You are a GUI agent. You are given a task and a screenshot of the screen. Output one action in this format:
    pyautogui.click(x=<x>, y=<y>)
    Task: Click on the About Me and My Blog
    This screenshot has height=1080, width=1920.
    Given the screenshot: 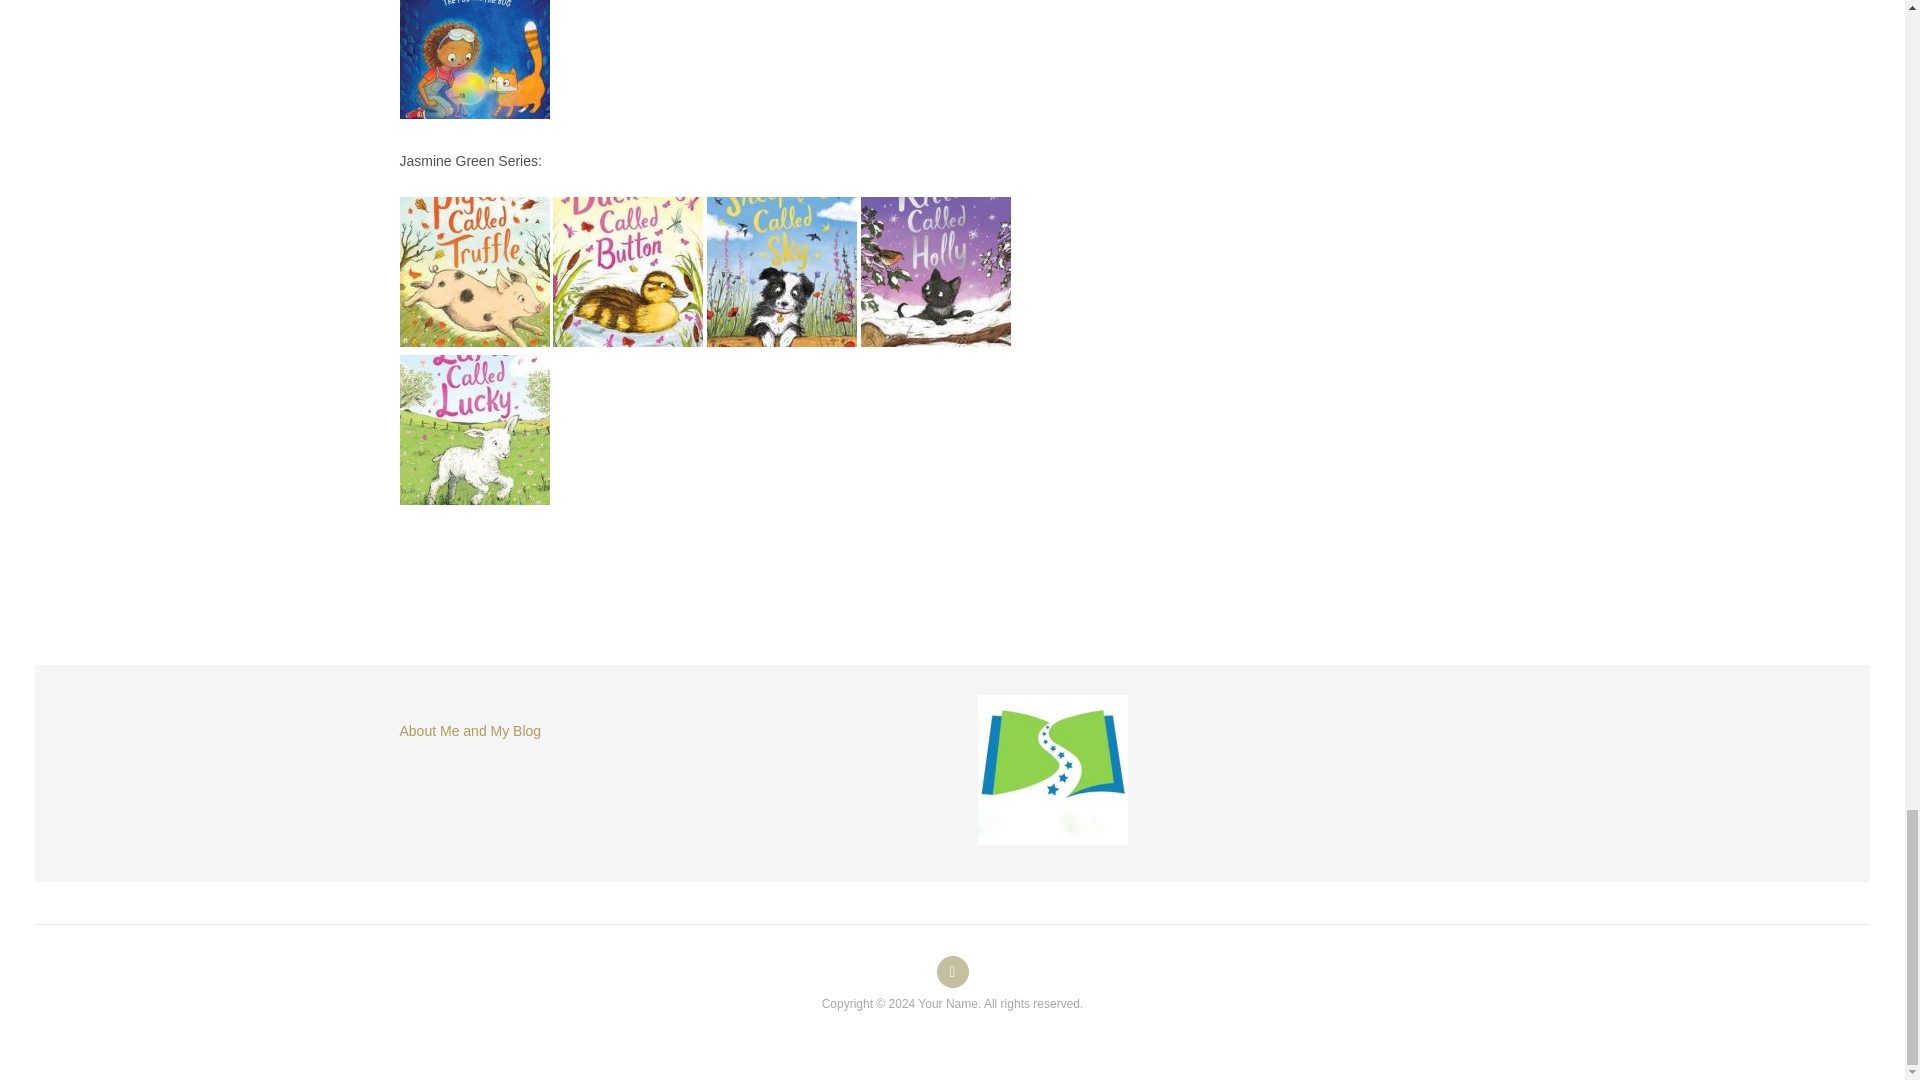 What is the action you would take?
    pyautogui.click(x=952, y=972)
    